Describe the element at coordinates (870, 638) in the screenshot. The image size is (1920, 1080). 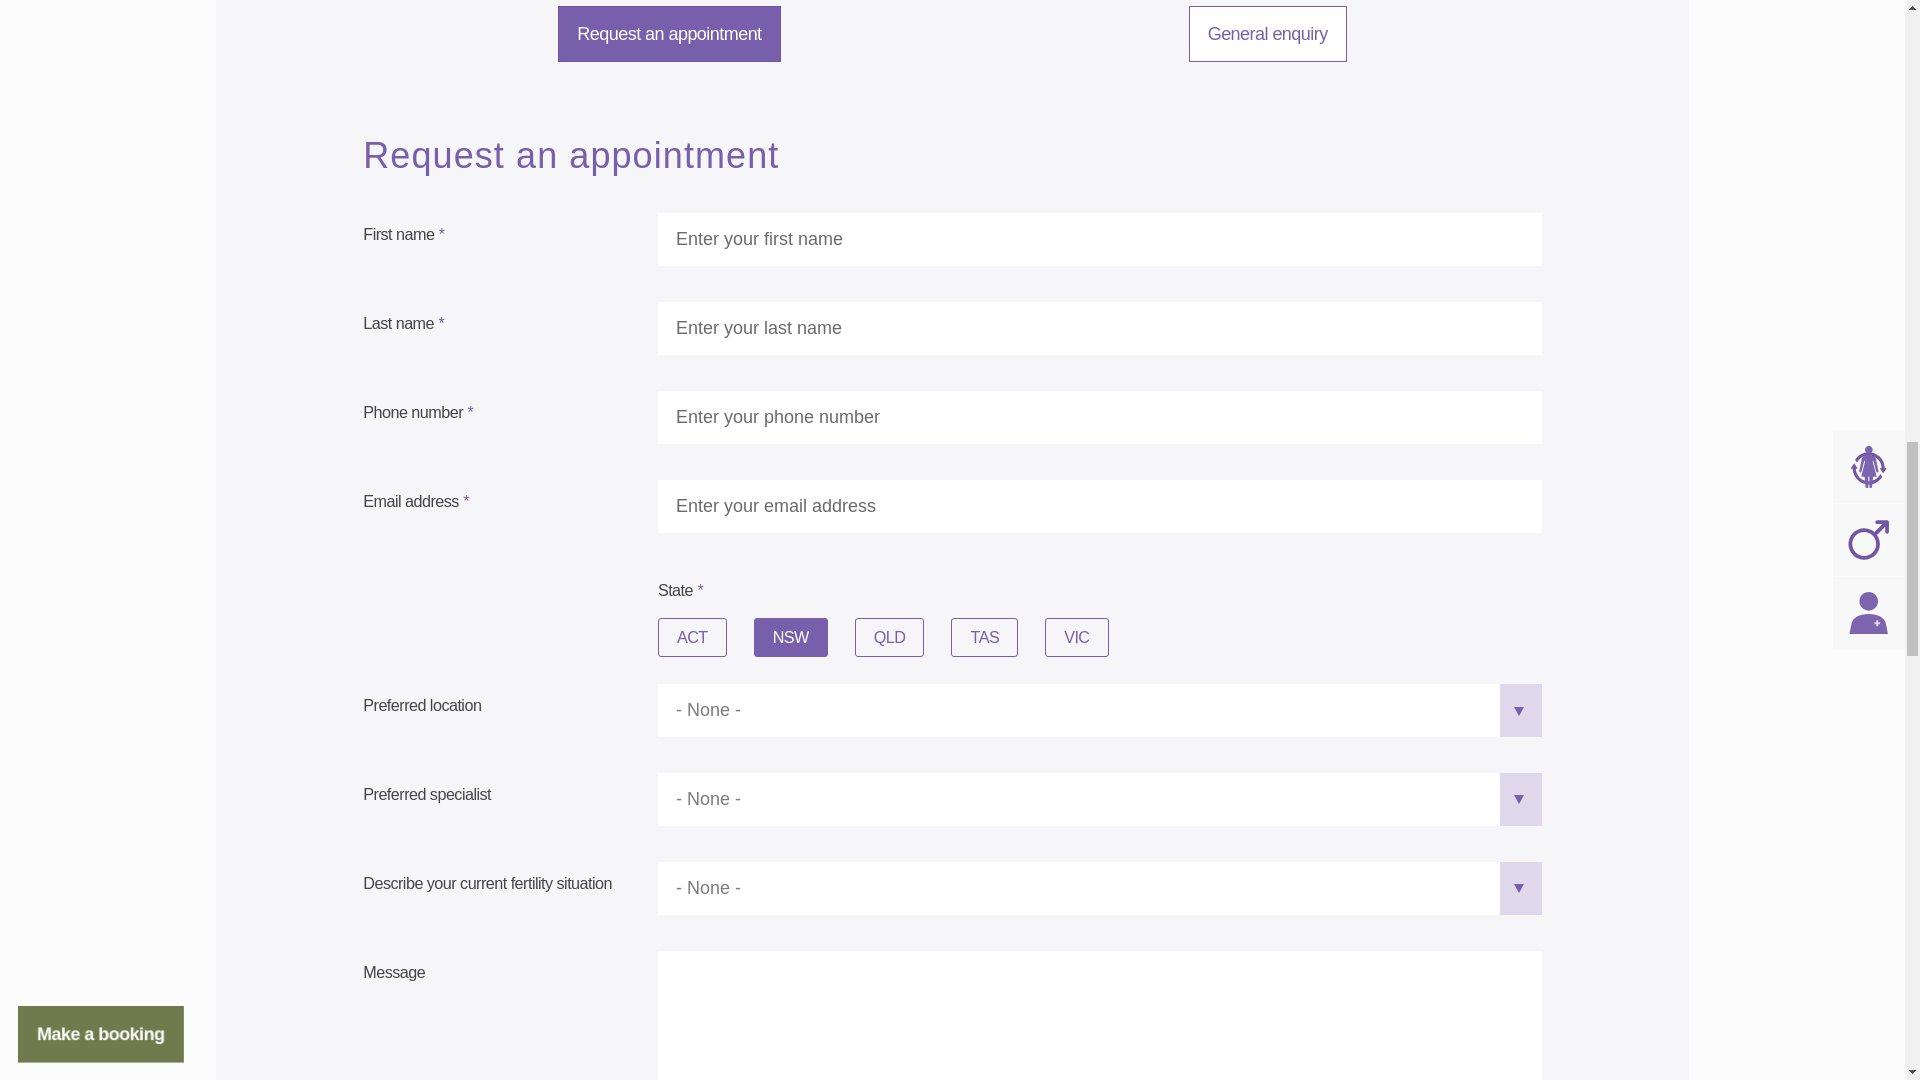
I see `141` at that location.